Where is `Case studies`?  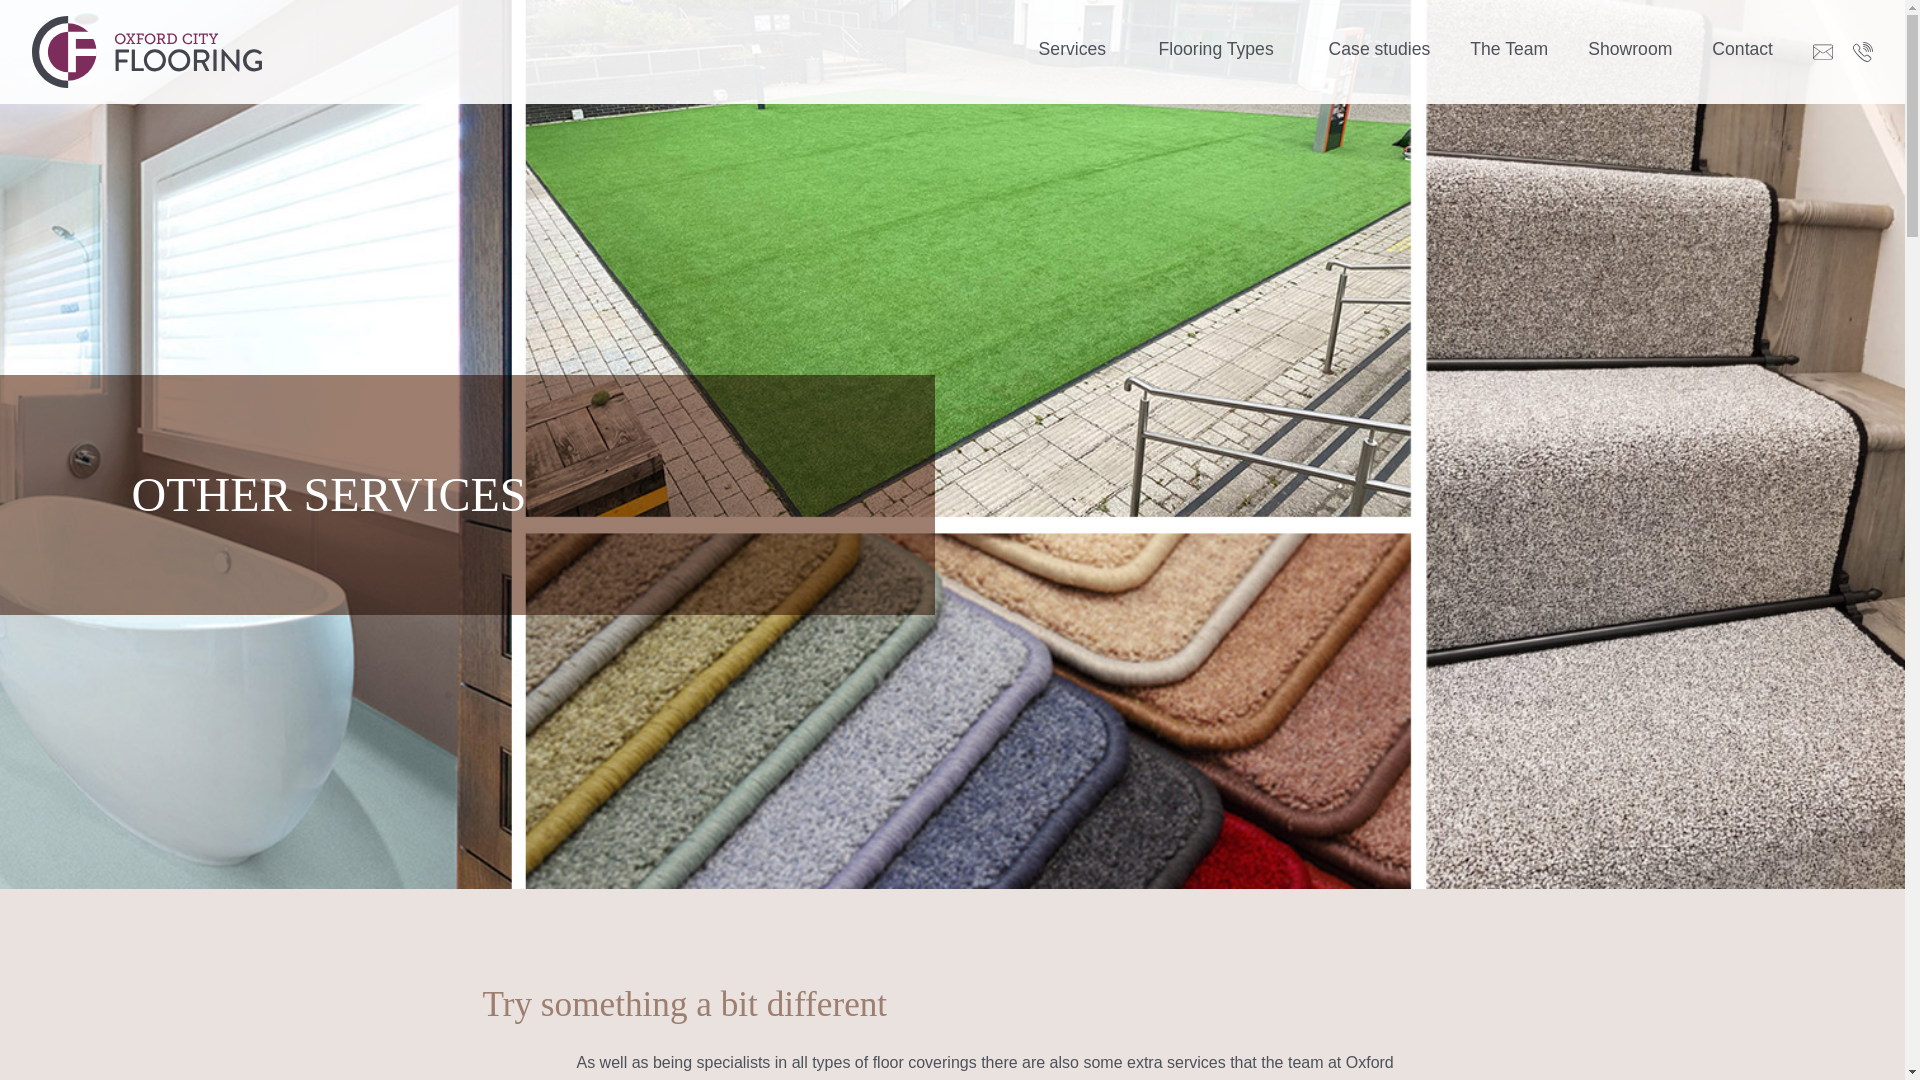
Case studies is located at coordinates (1379, 49).